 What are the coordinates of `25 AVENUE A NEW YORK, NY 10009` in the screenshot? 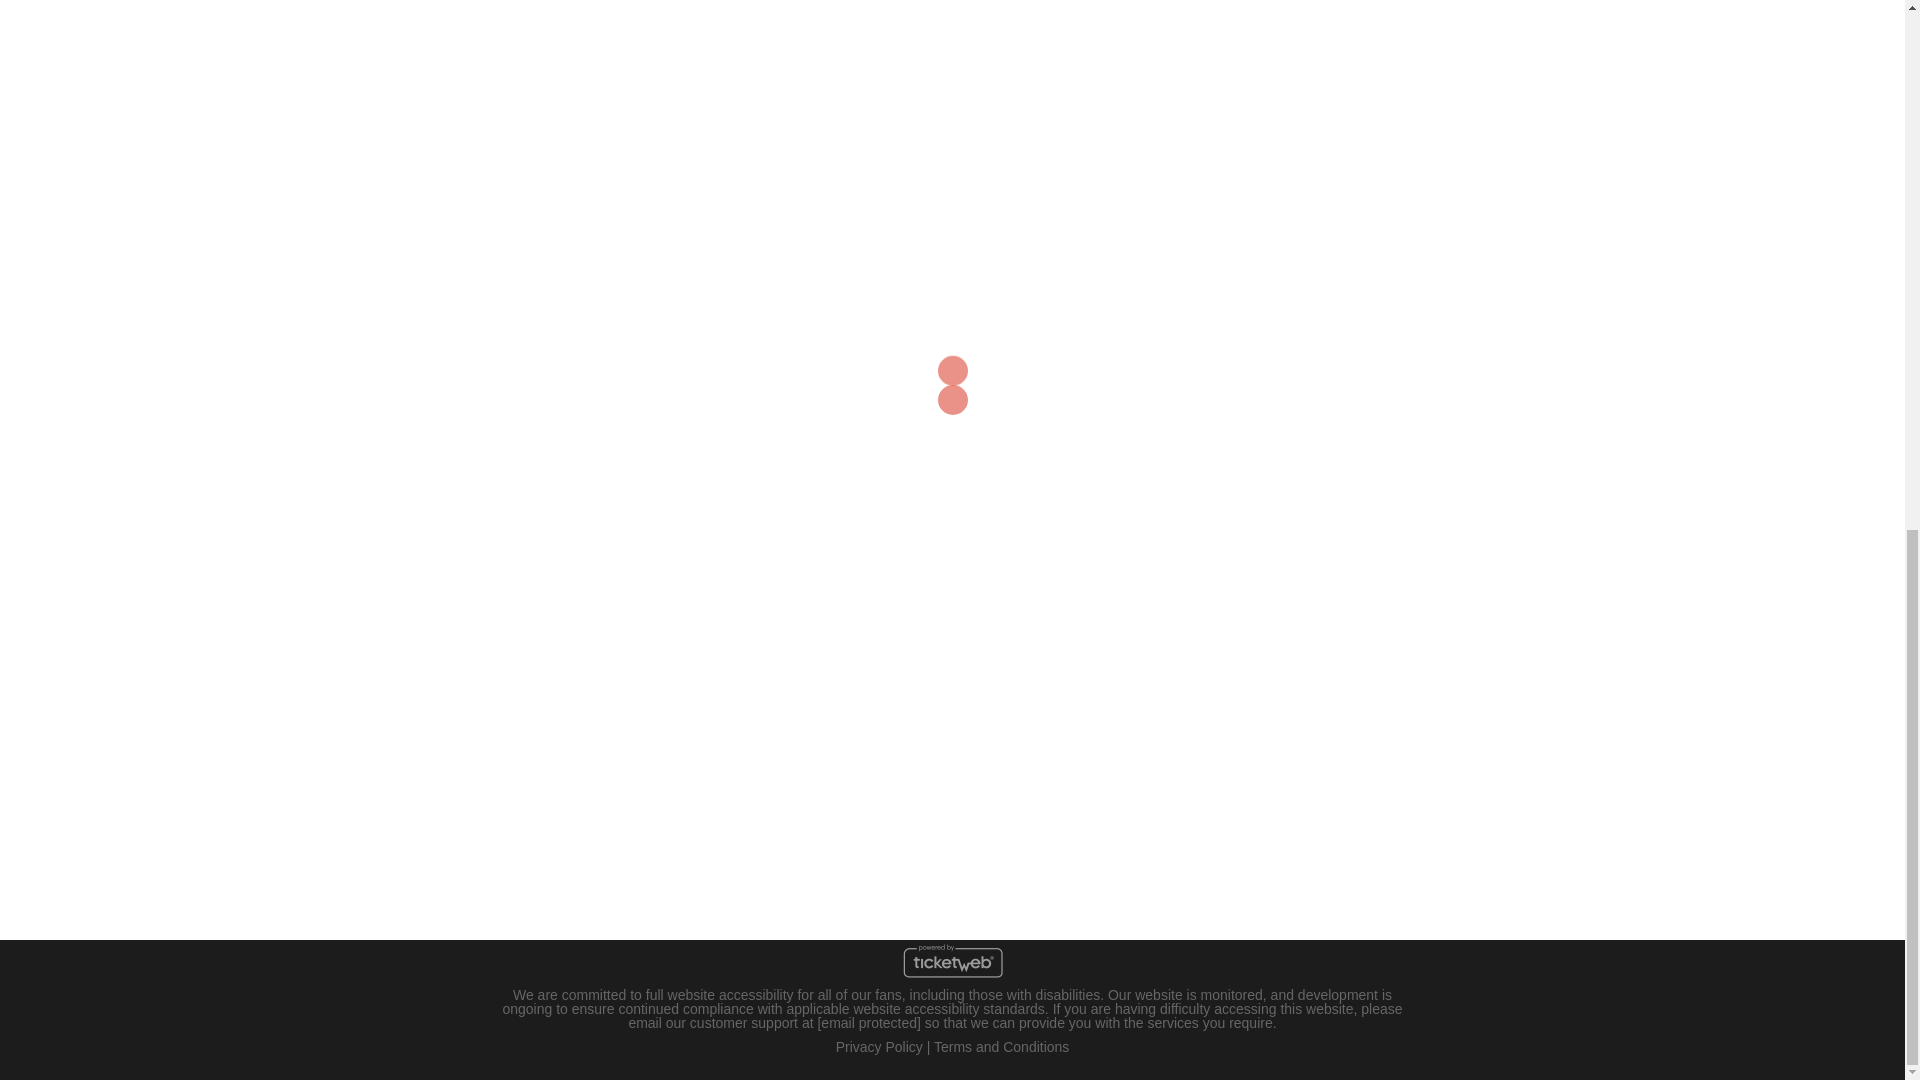 It's located at (552, 762).